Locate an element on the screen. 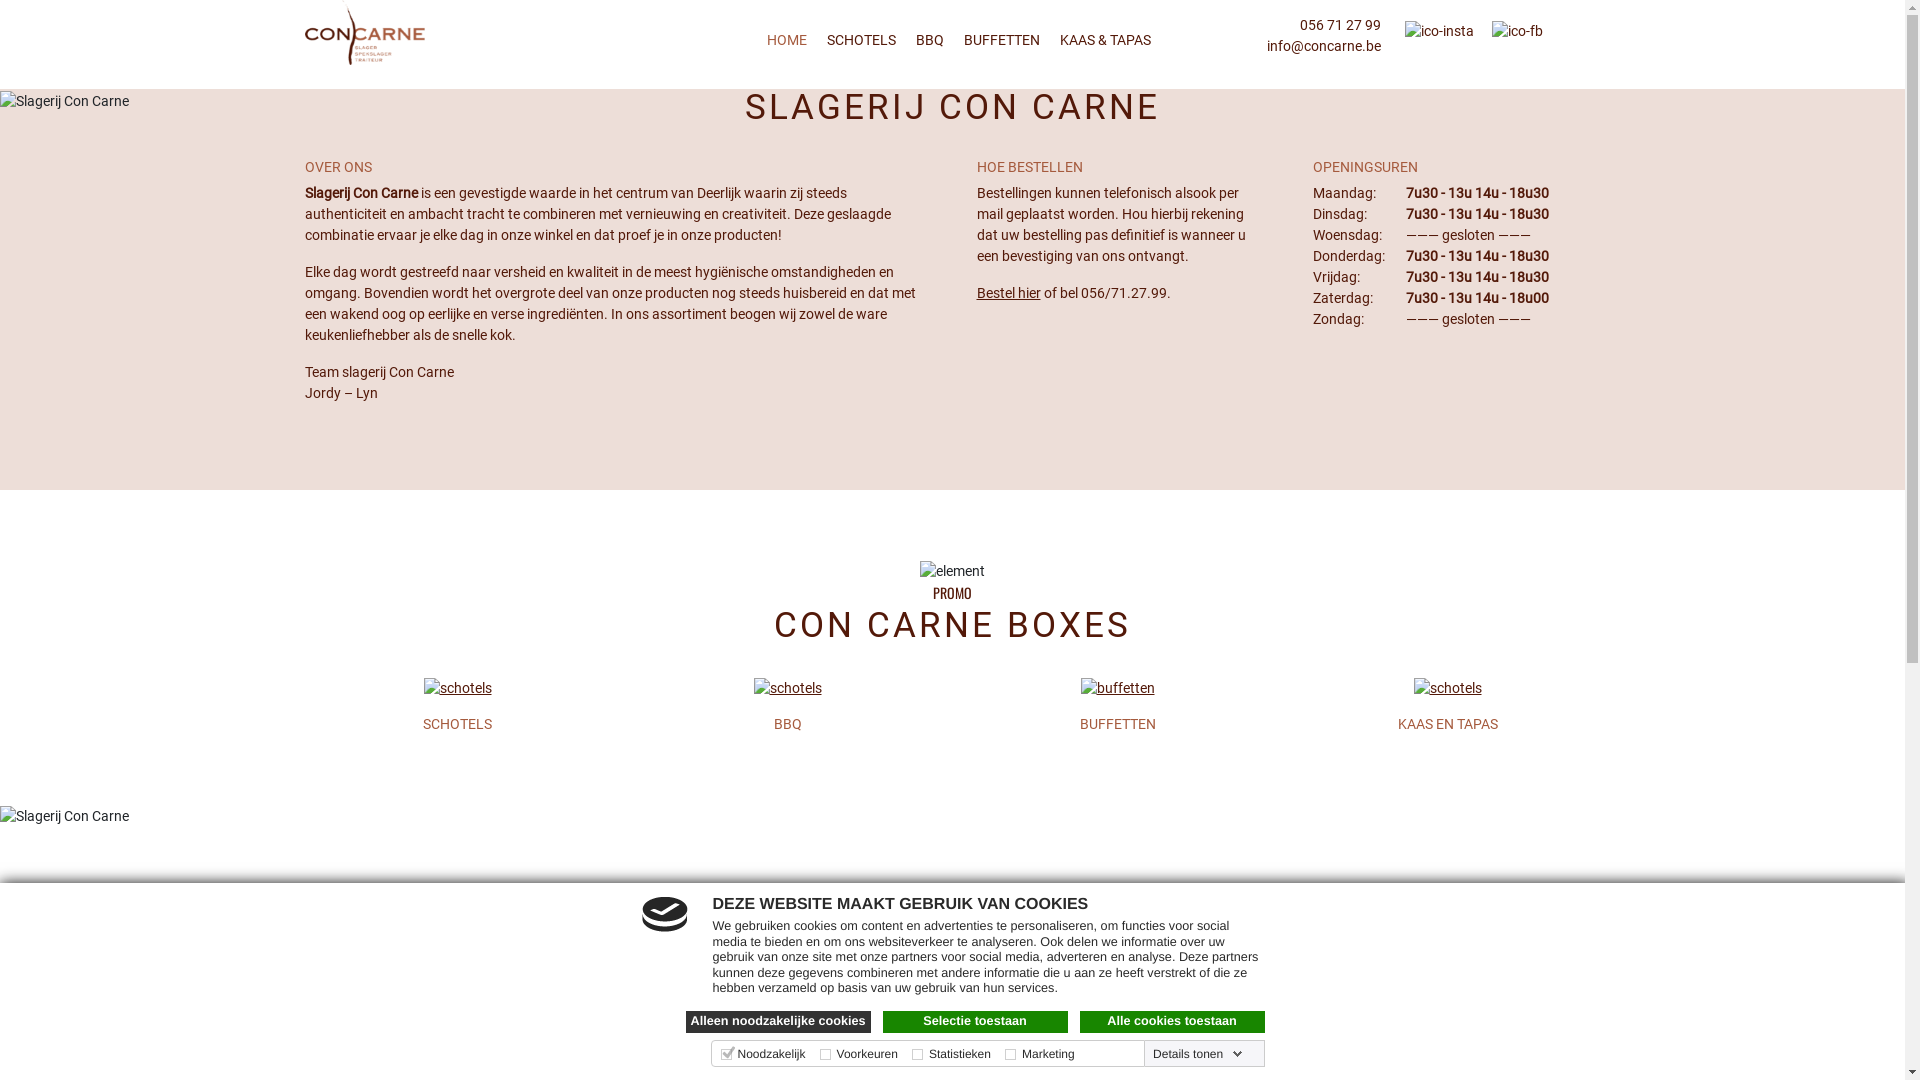 This screenshot has width=1920, height=1080. Alle cookies toestaan is located at coordinates (1172, 1022).